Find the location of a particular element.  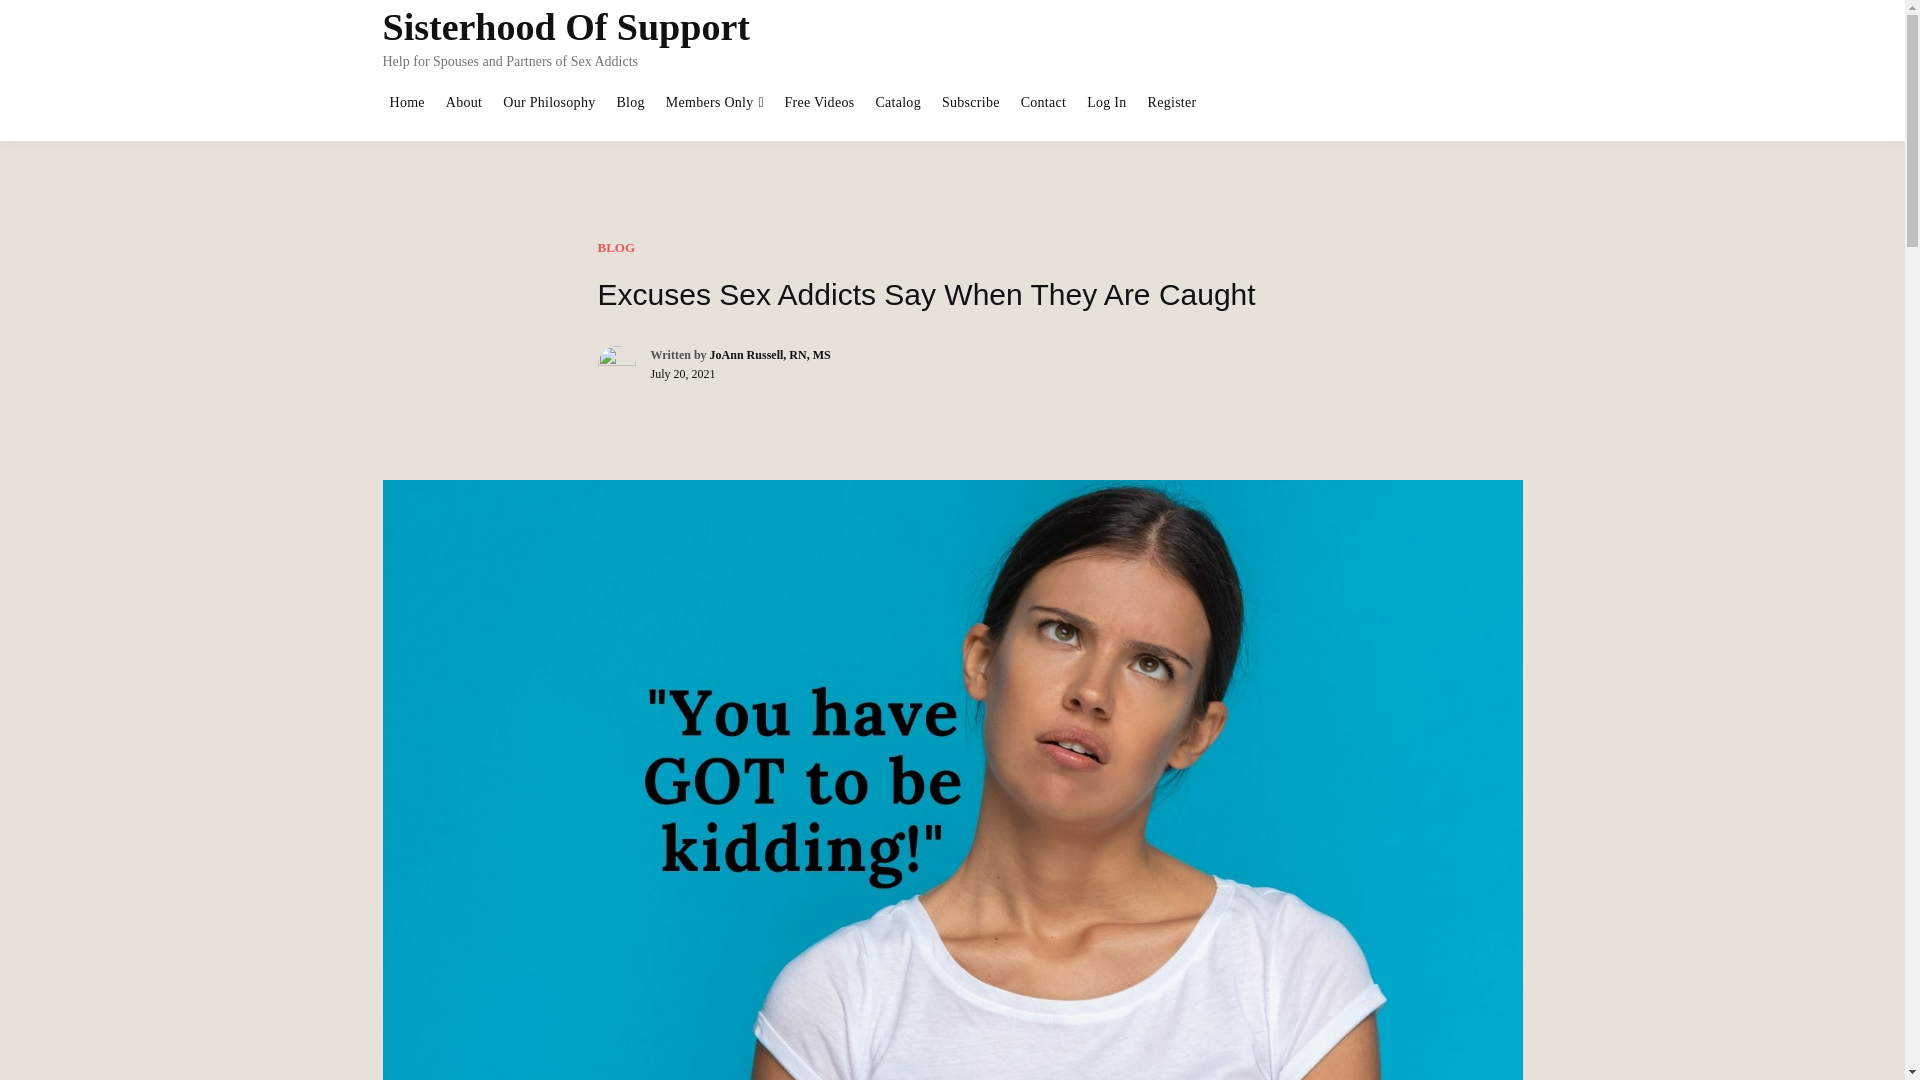

Members Only is located at coordinates (709, 103).